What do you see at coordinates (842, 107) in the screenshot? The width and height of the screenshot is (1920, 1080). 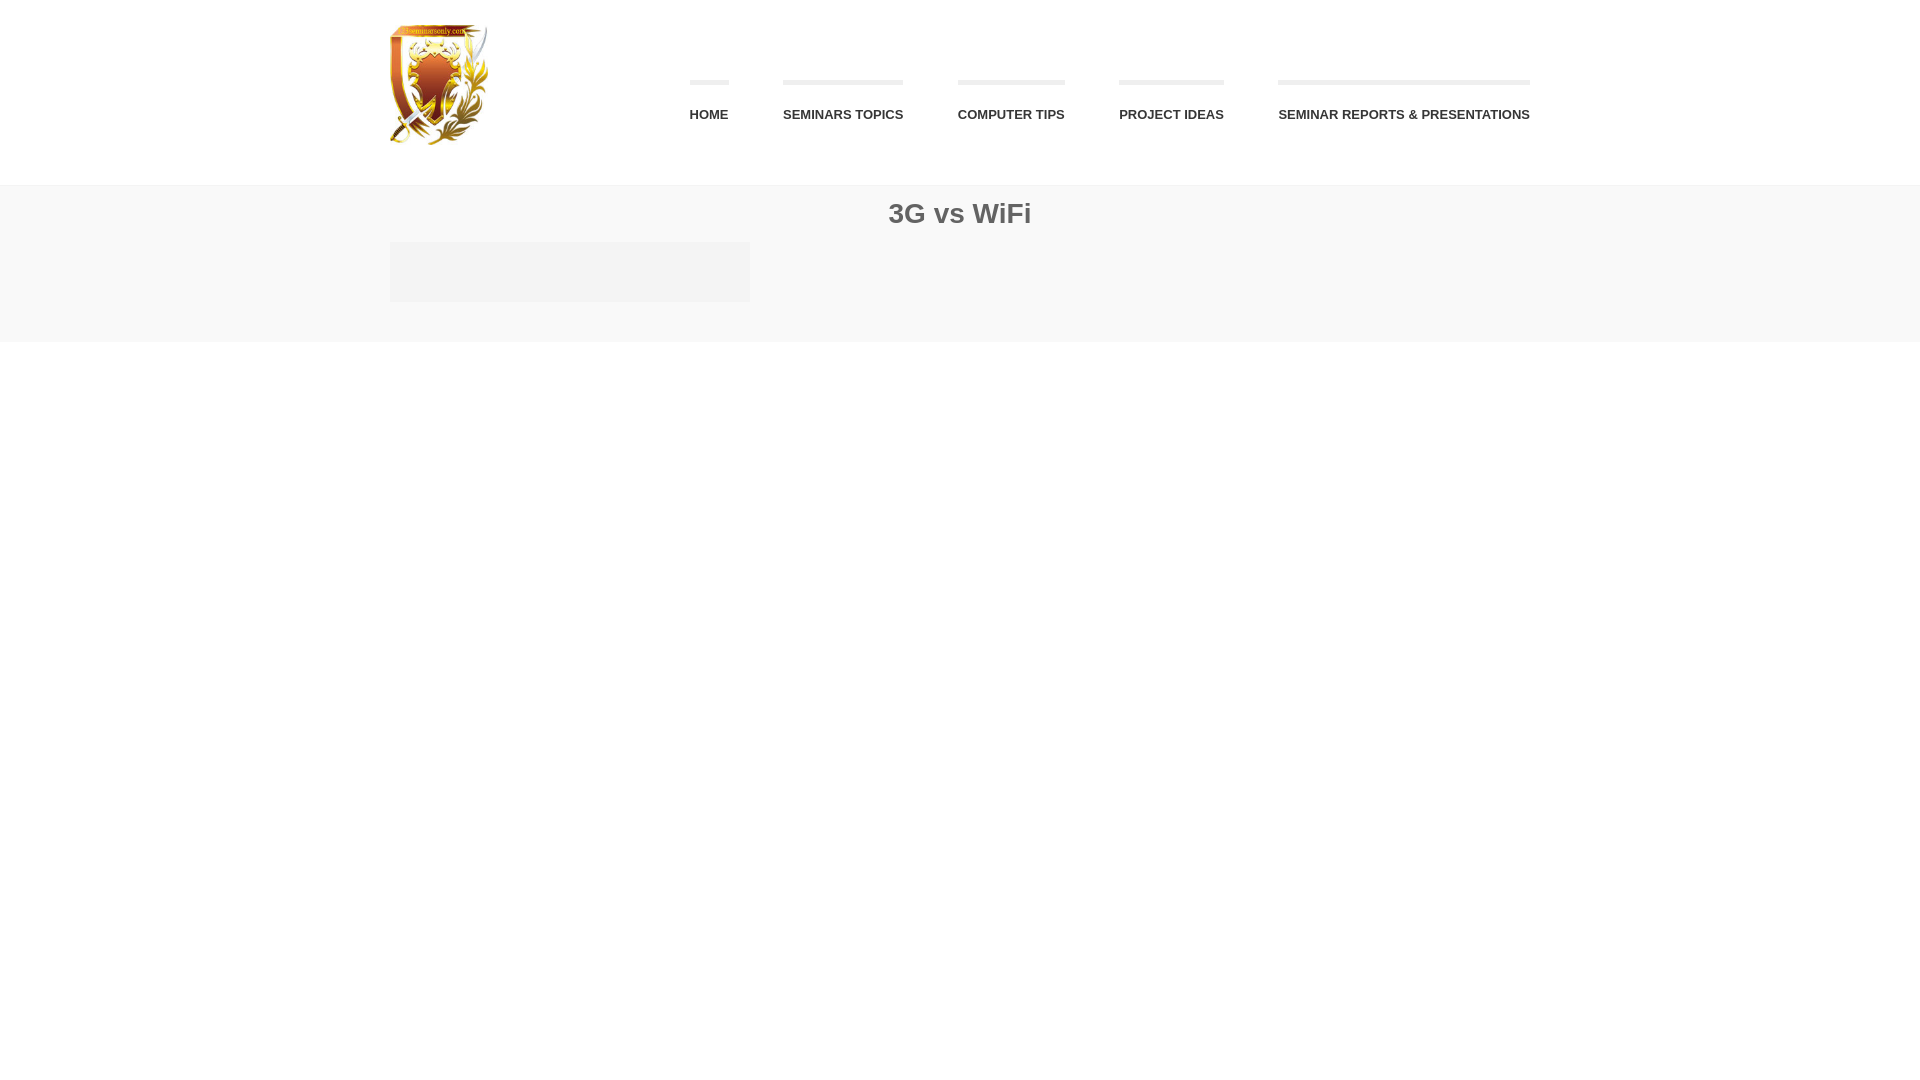 I see `SEMINARS TOPICS` at bounding box center [842, 107].